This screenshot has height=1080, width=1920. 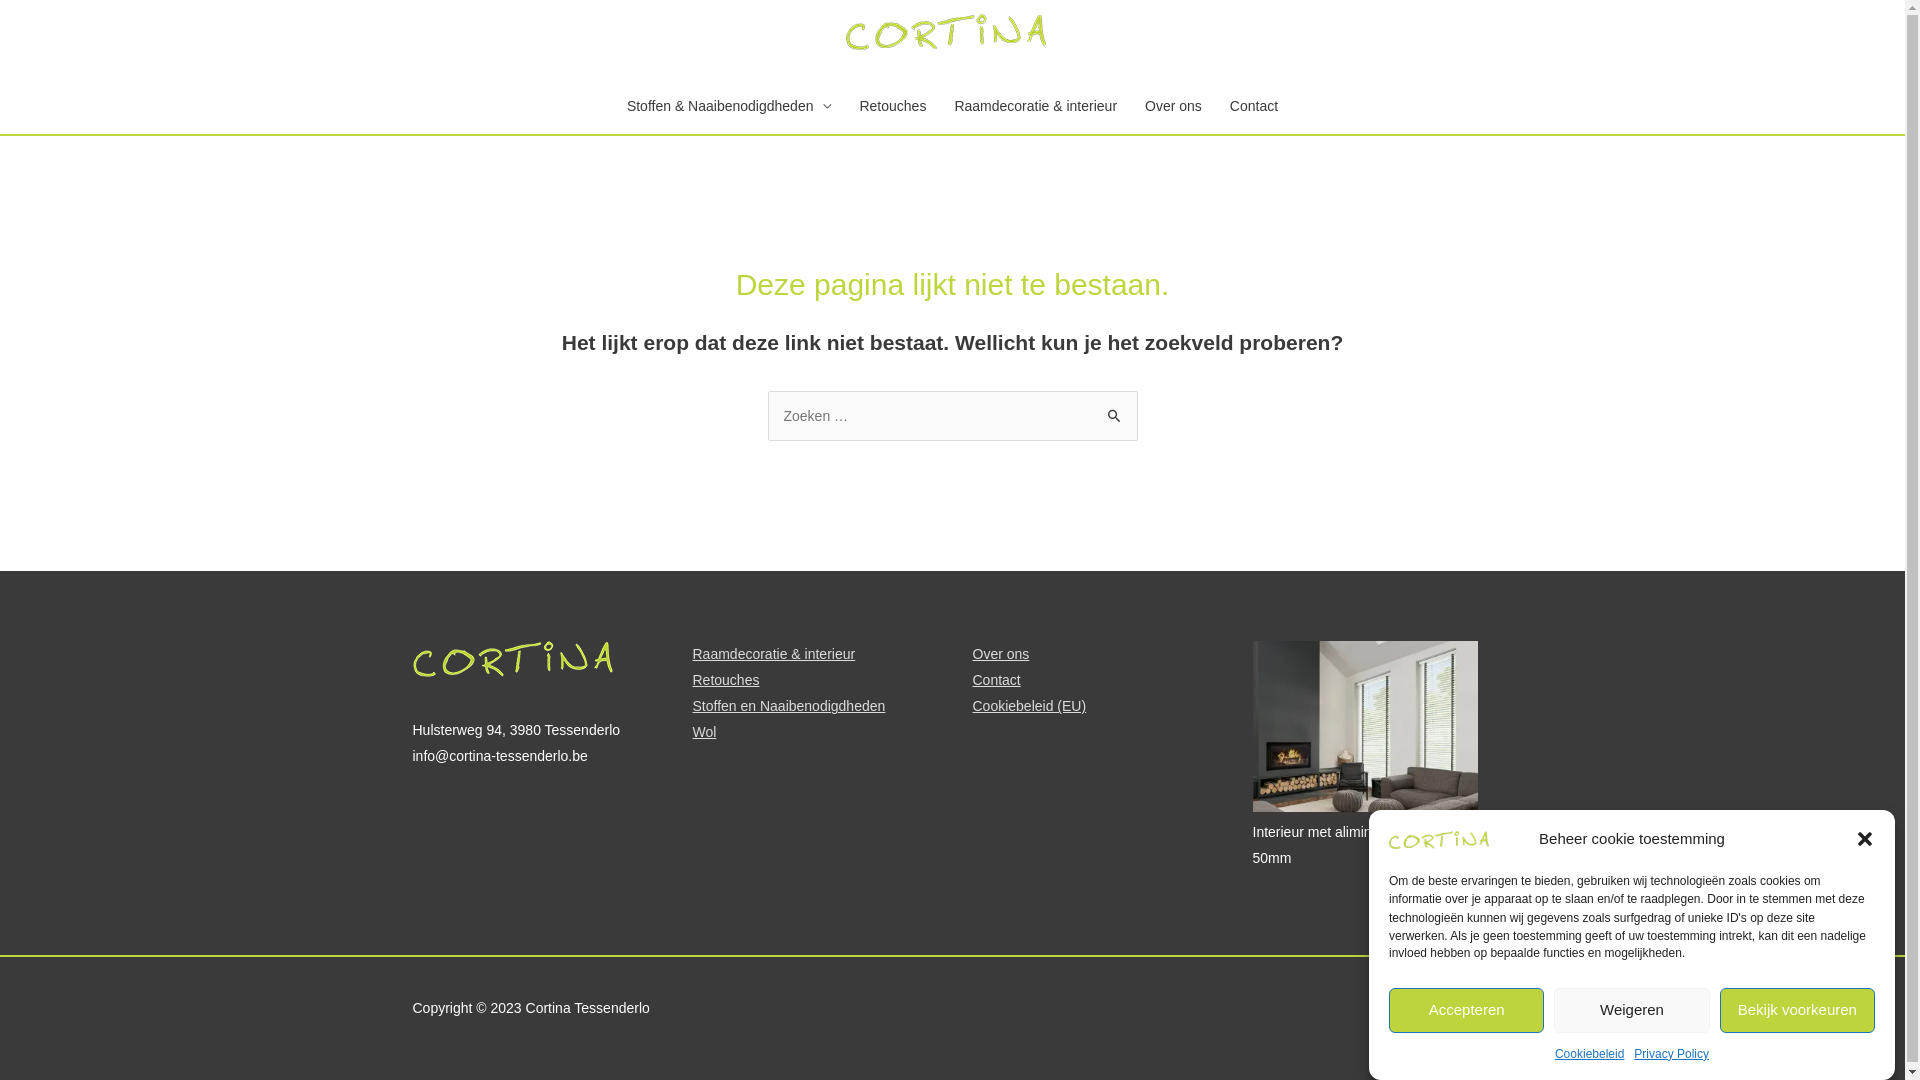 I want to click on Contact, so click(x=996, y=680).